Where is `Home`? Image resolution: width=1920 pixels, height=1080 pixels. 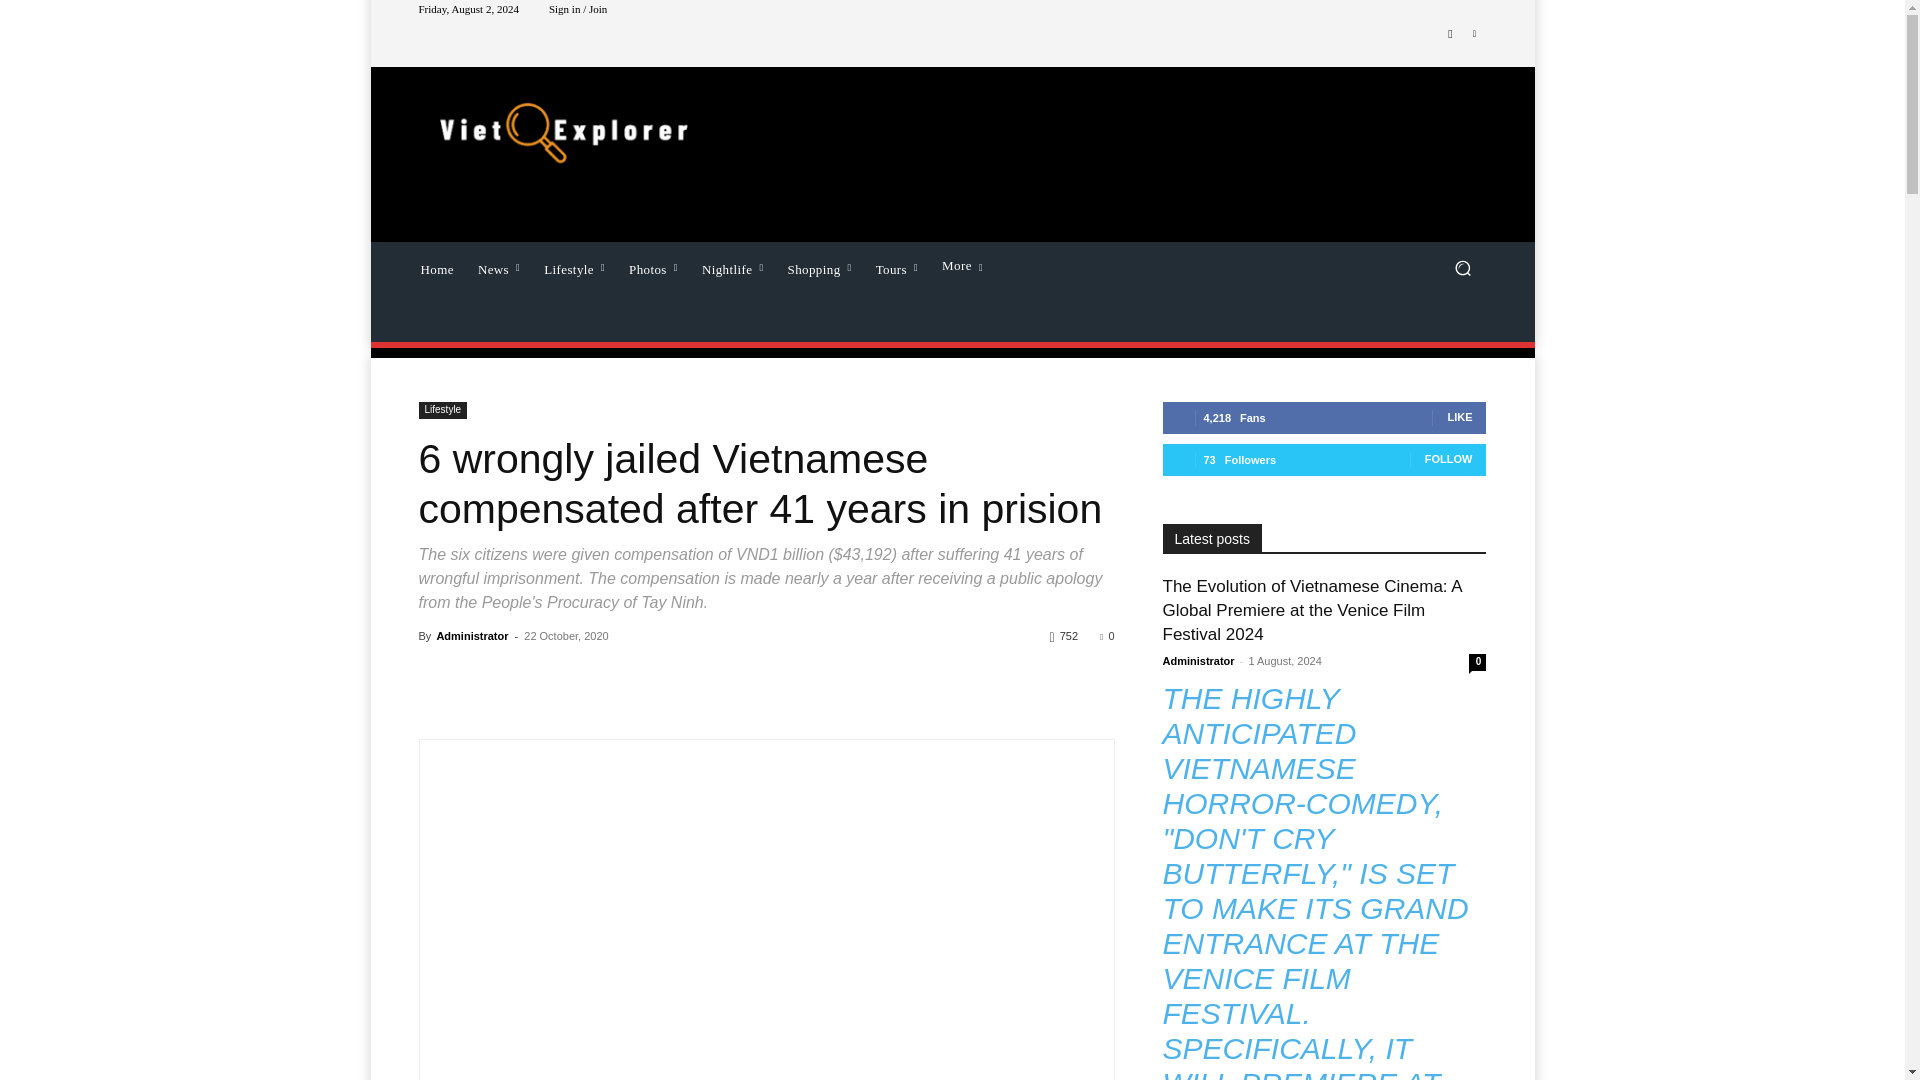
Home is located at coordinates (436, 267).